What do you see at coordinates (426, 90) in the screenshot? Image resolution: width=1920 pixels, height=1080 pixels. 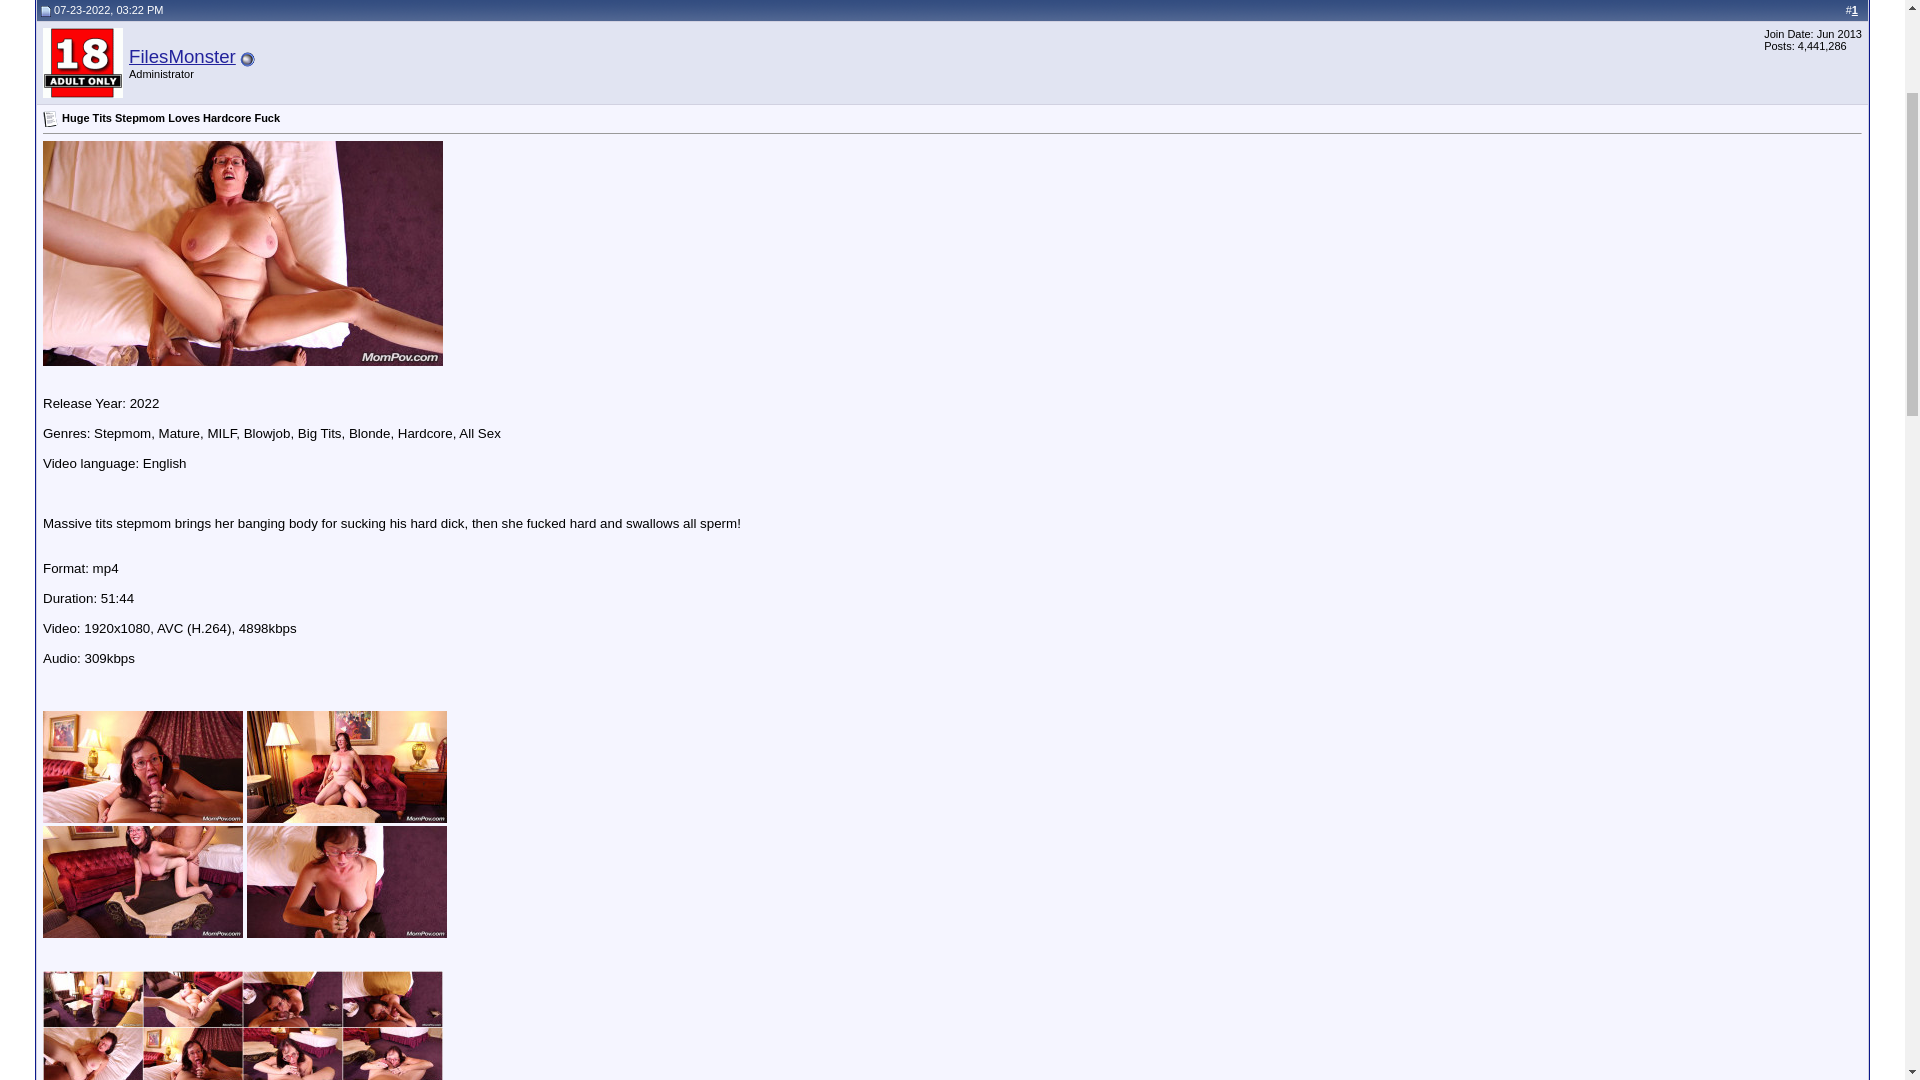 I see `Mature, MILF` at bounding box center [426, 90].